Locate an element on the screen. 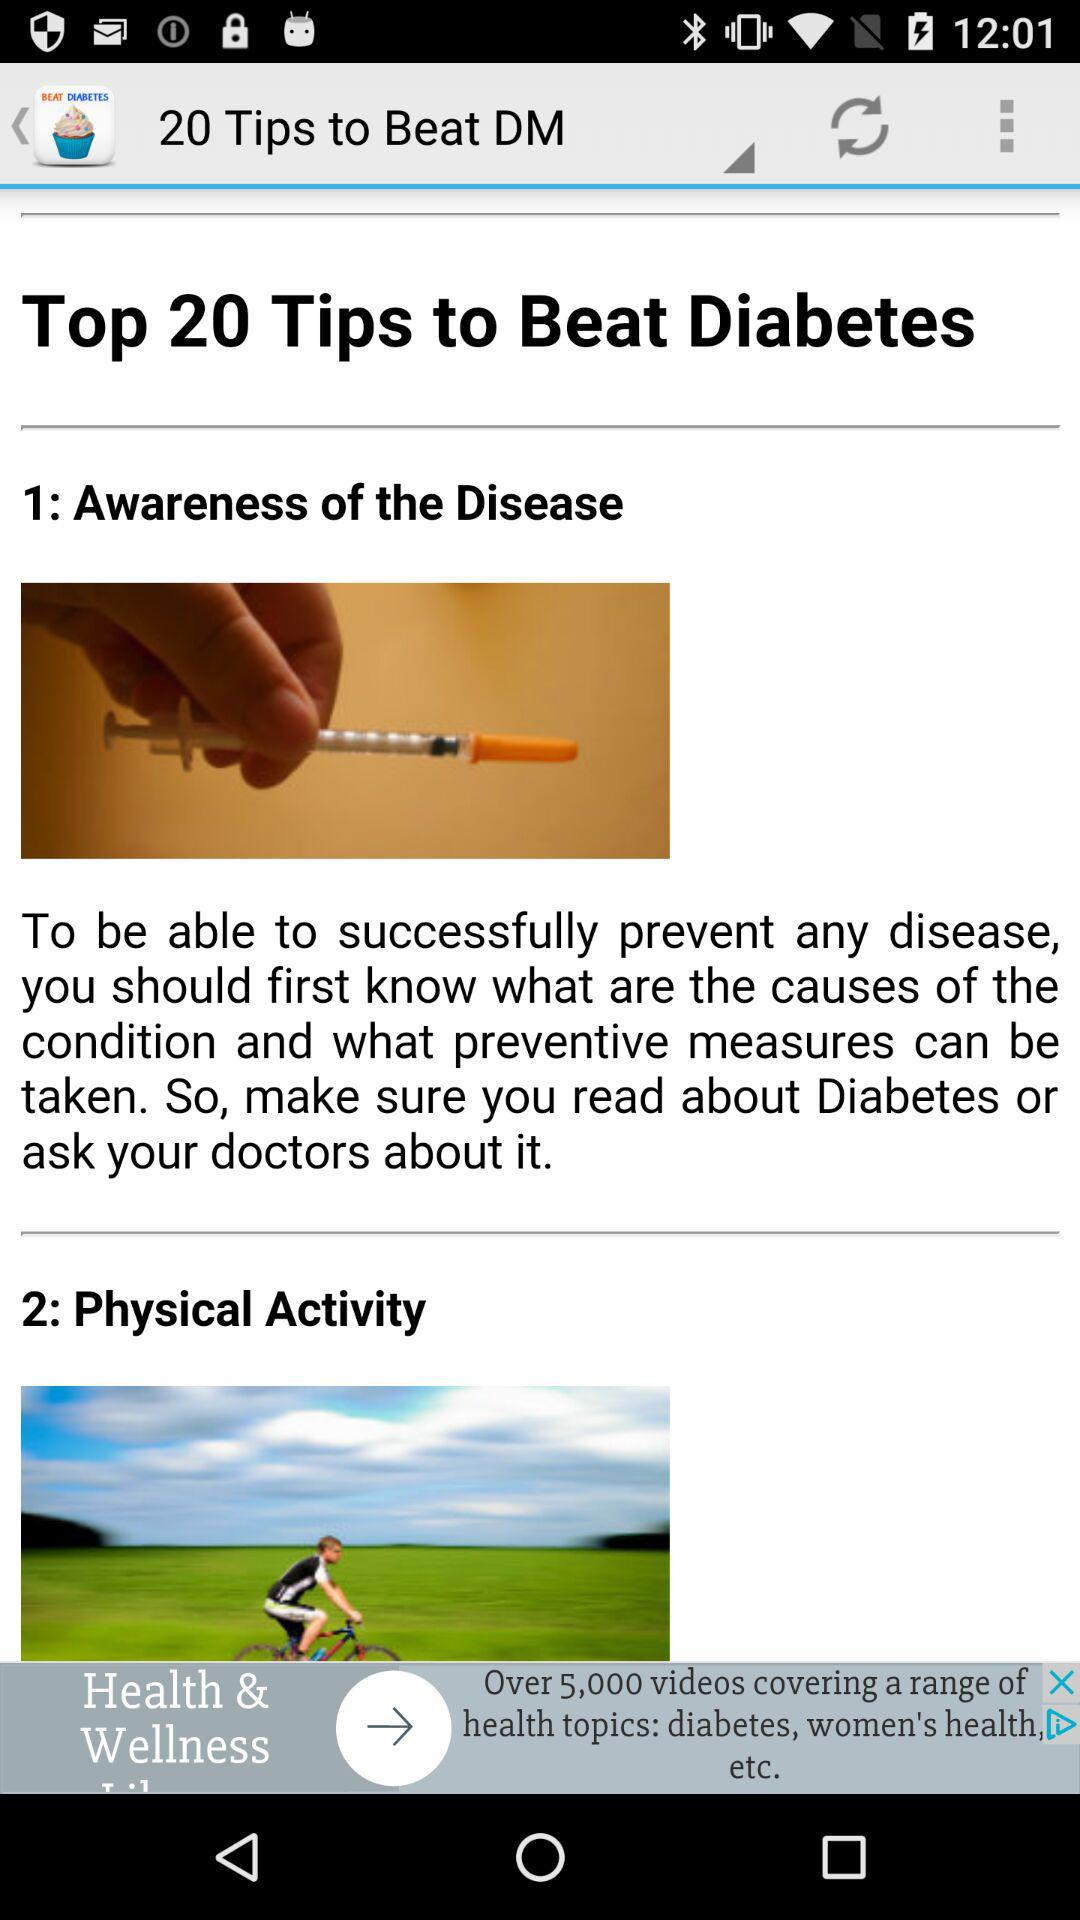  select the add is located at coordinates (540, 1728).